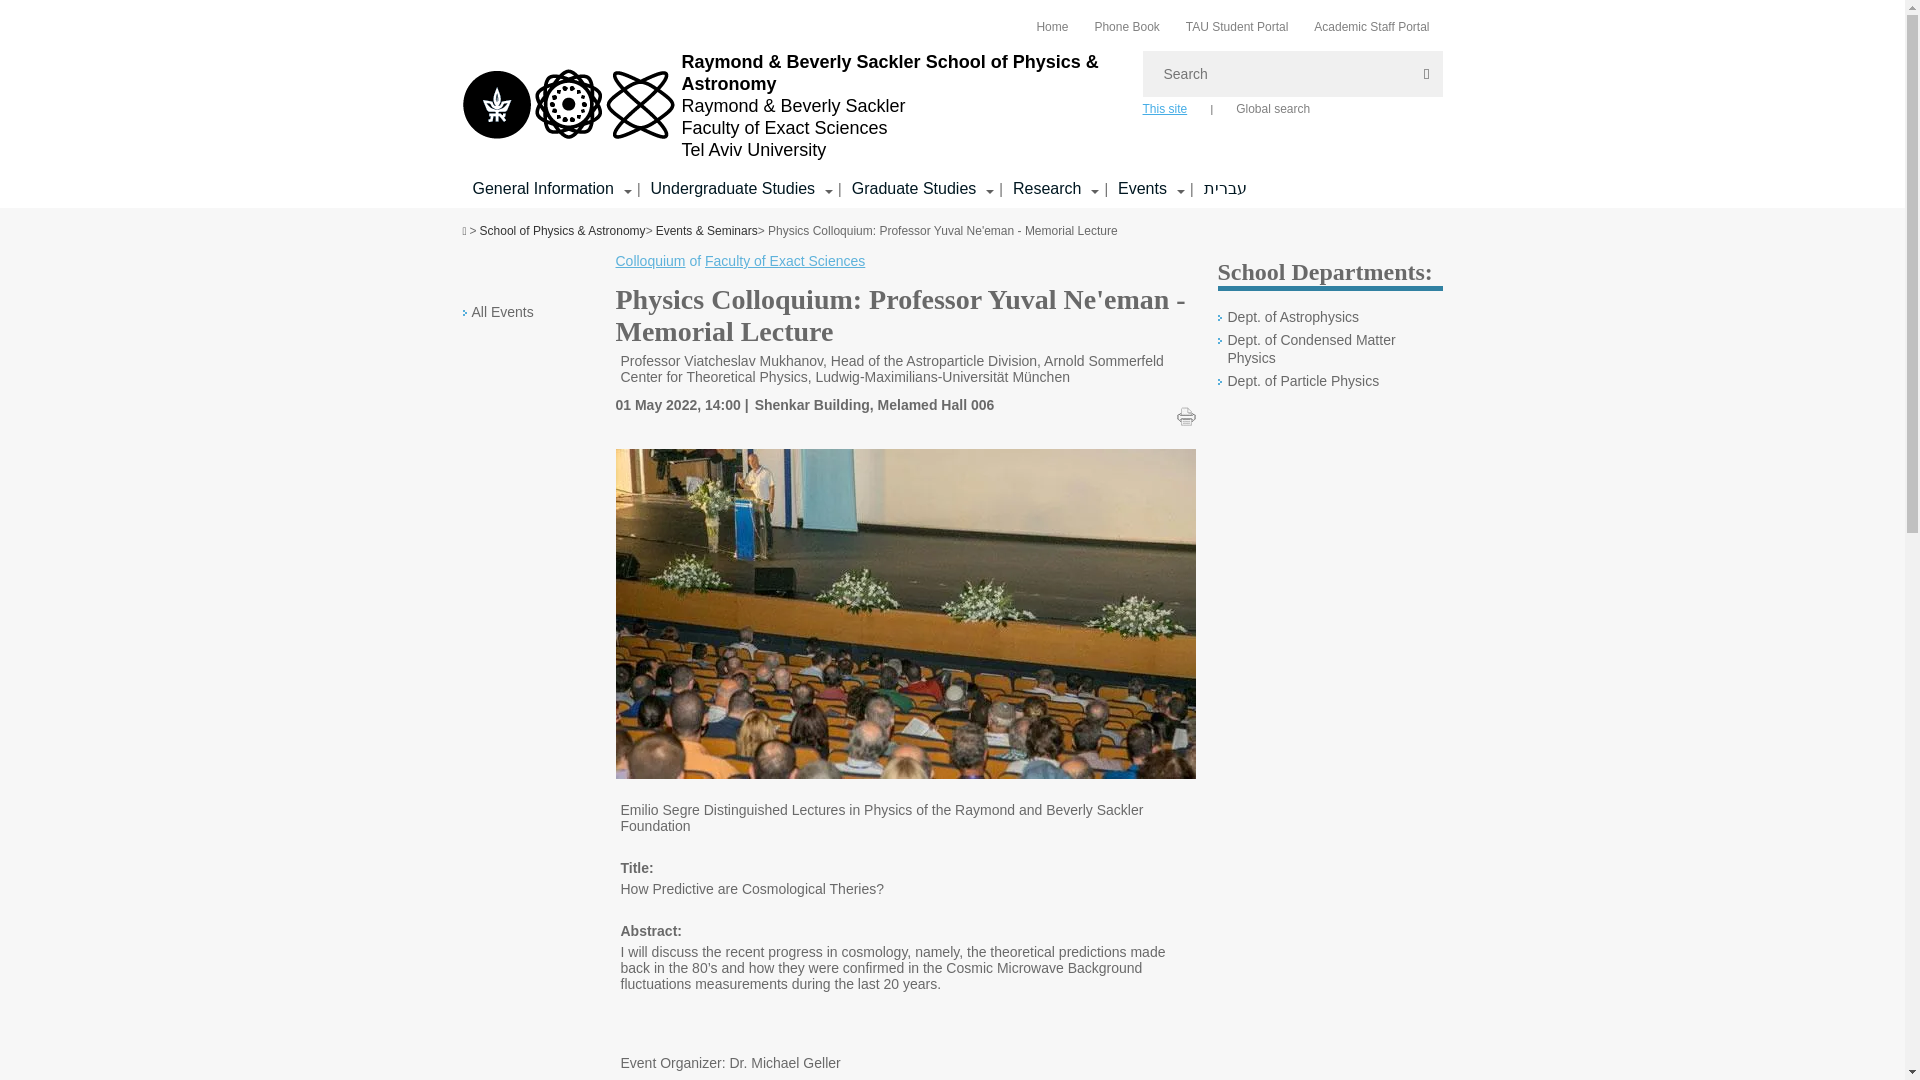 Image resolution: width=1920 pixels, height=1080 pixels. Describe the element at coordinates (542, 188) in the screenshot. I see `General Information` at that location.